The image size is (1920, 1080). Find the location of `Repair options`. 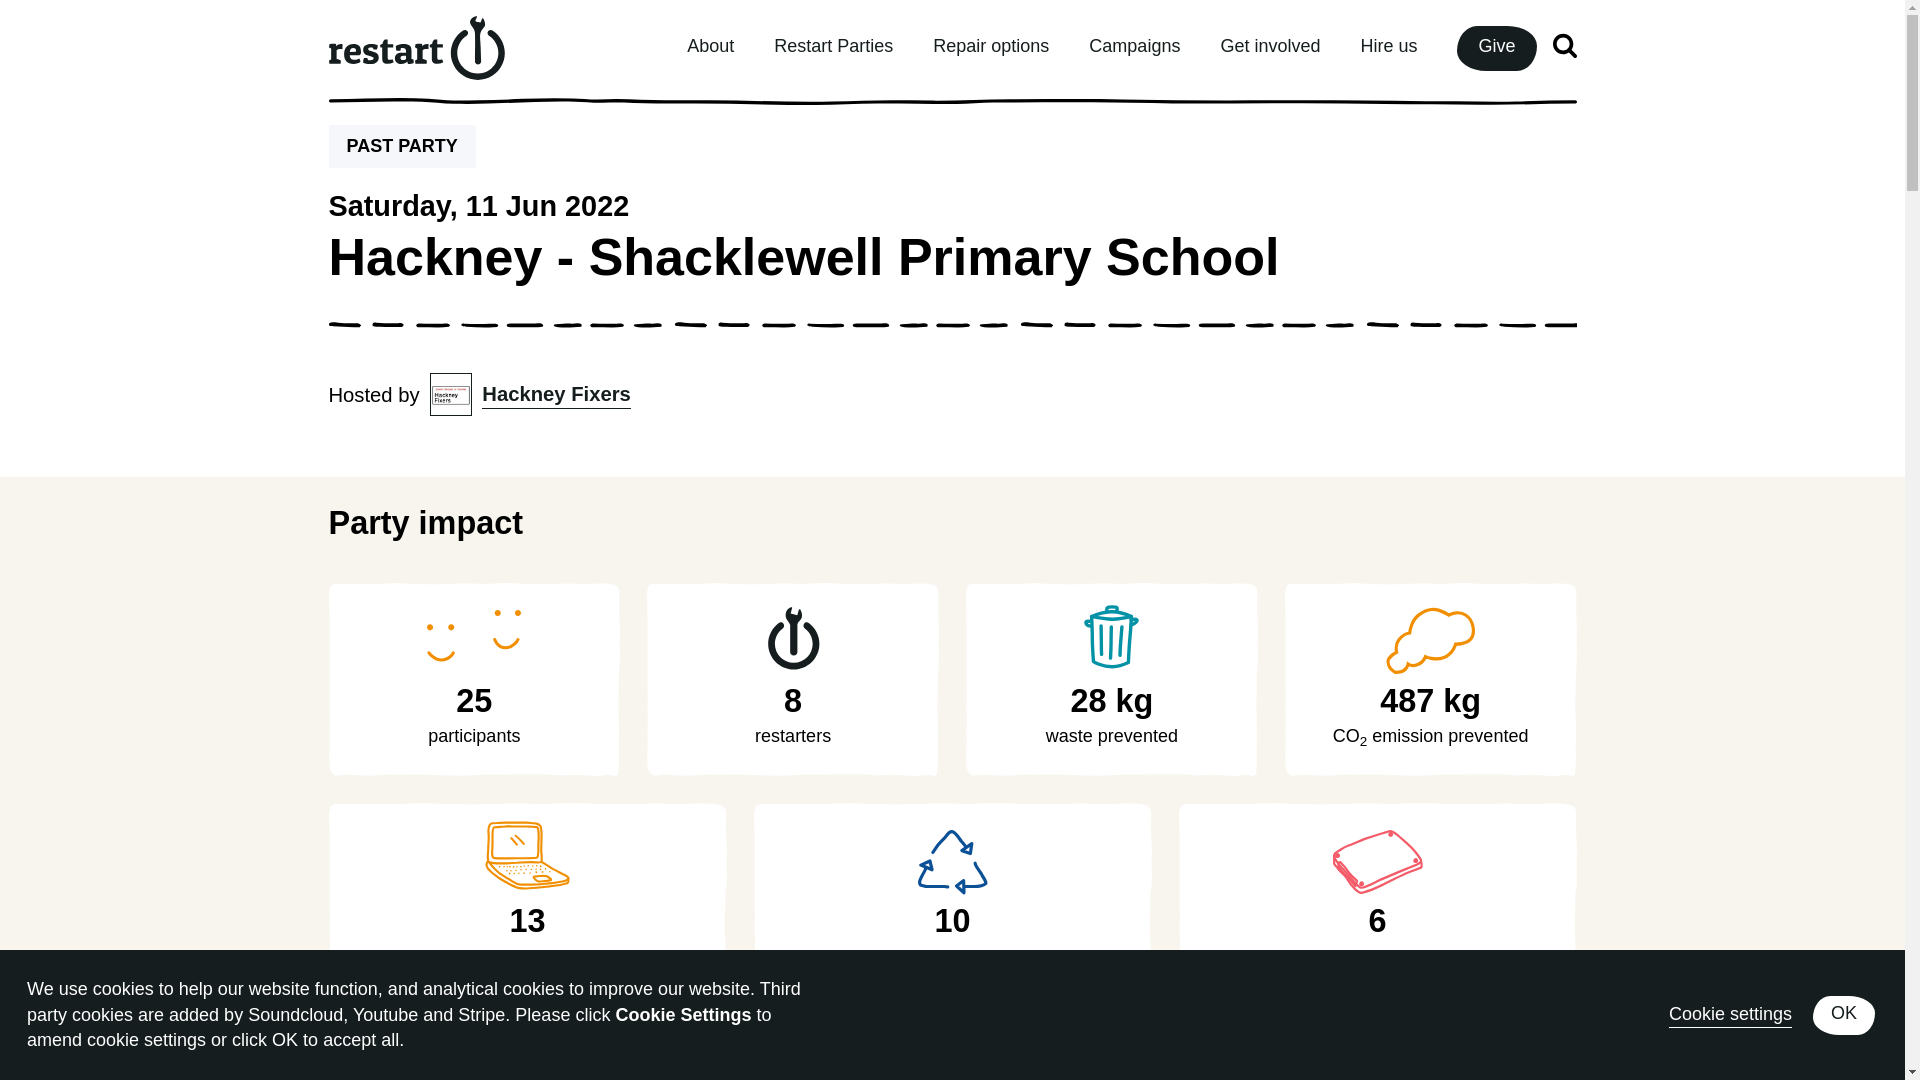

Repair options is located at coordinates (990, 46).